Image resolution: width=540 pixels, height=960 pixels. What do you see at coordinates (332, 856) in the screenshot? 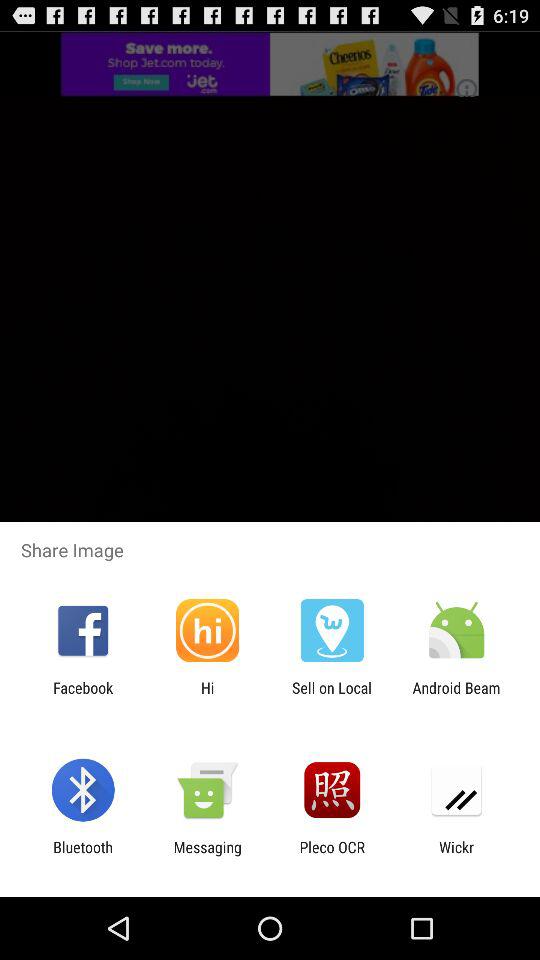
I see `jump until pleco ocr icon` at bounding box center [332, 856].